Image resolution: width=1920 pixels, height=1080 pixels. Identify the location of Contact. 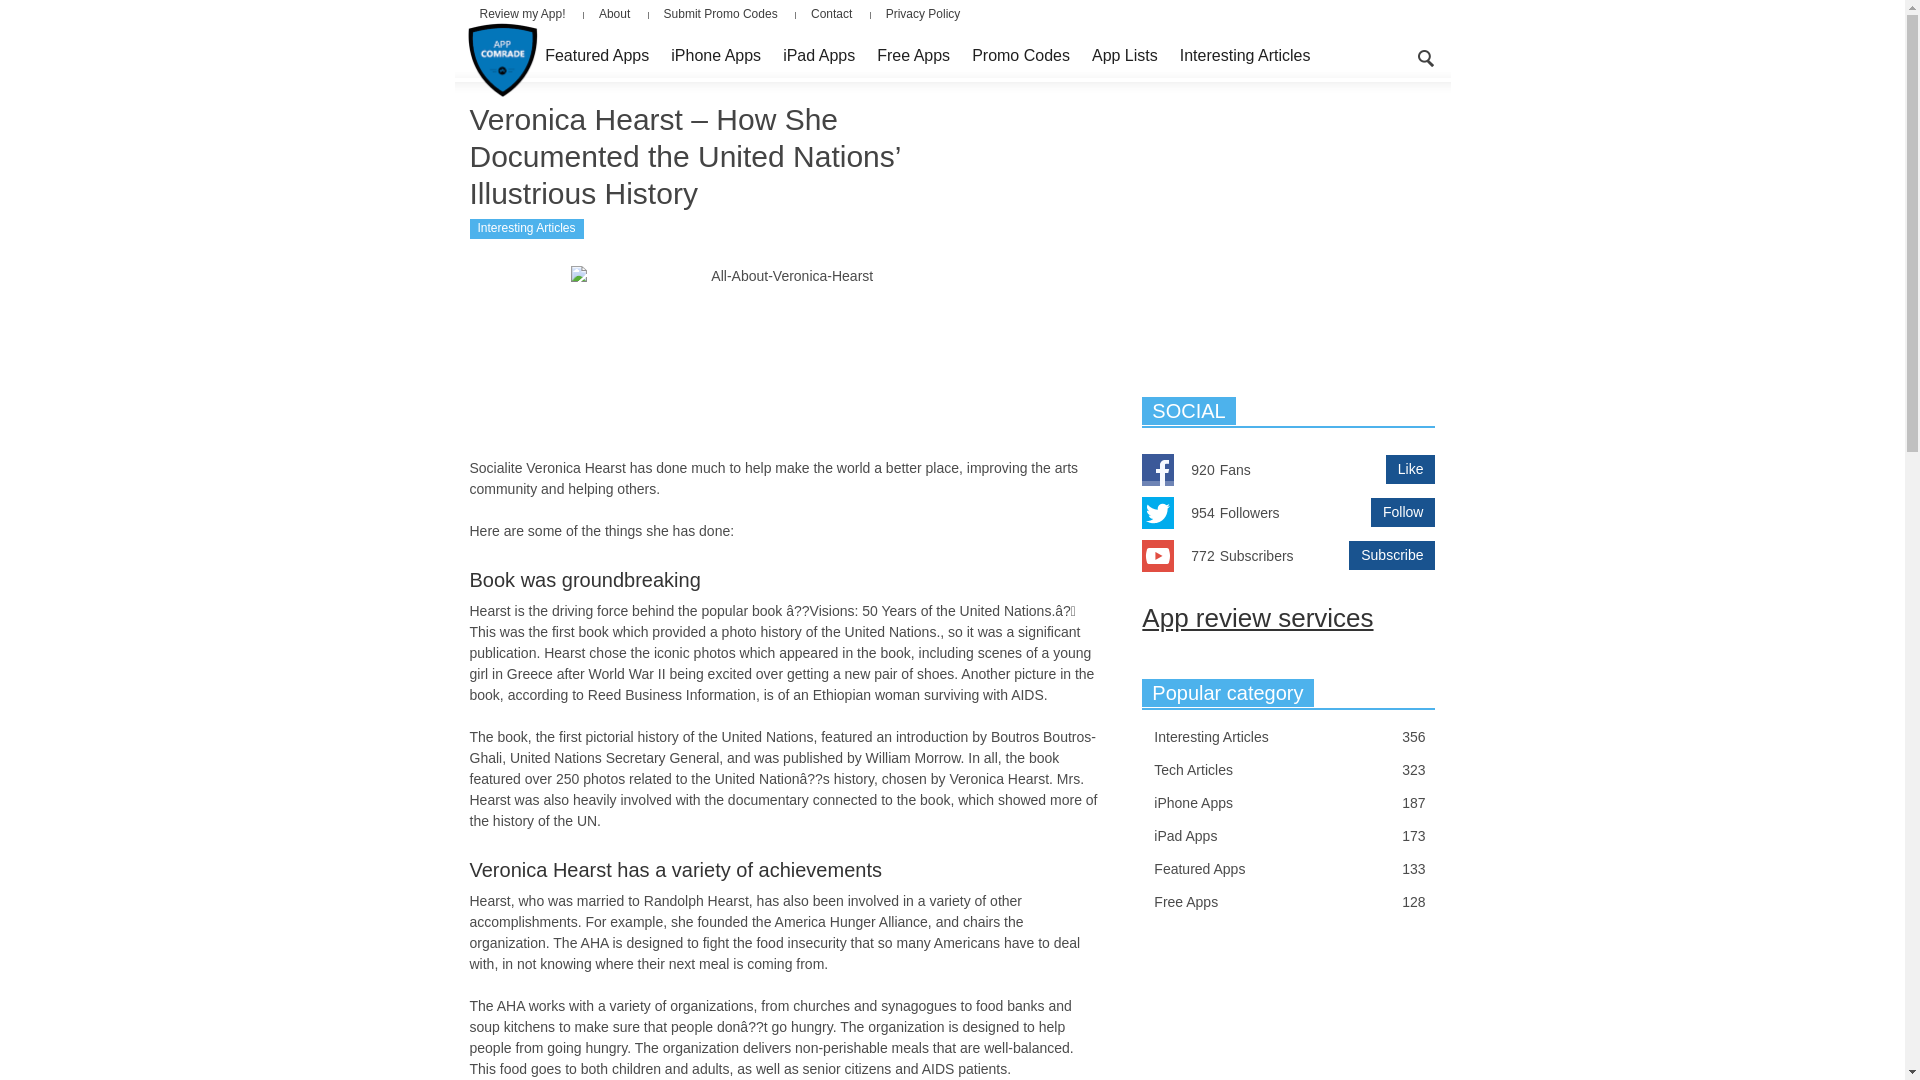
(832, 13).